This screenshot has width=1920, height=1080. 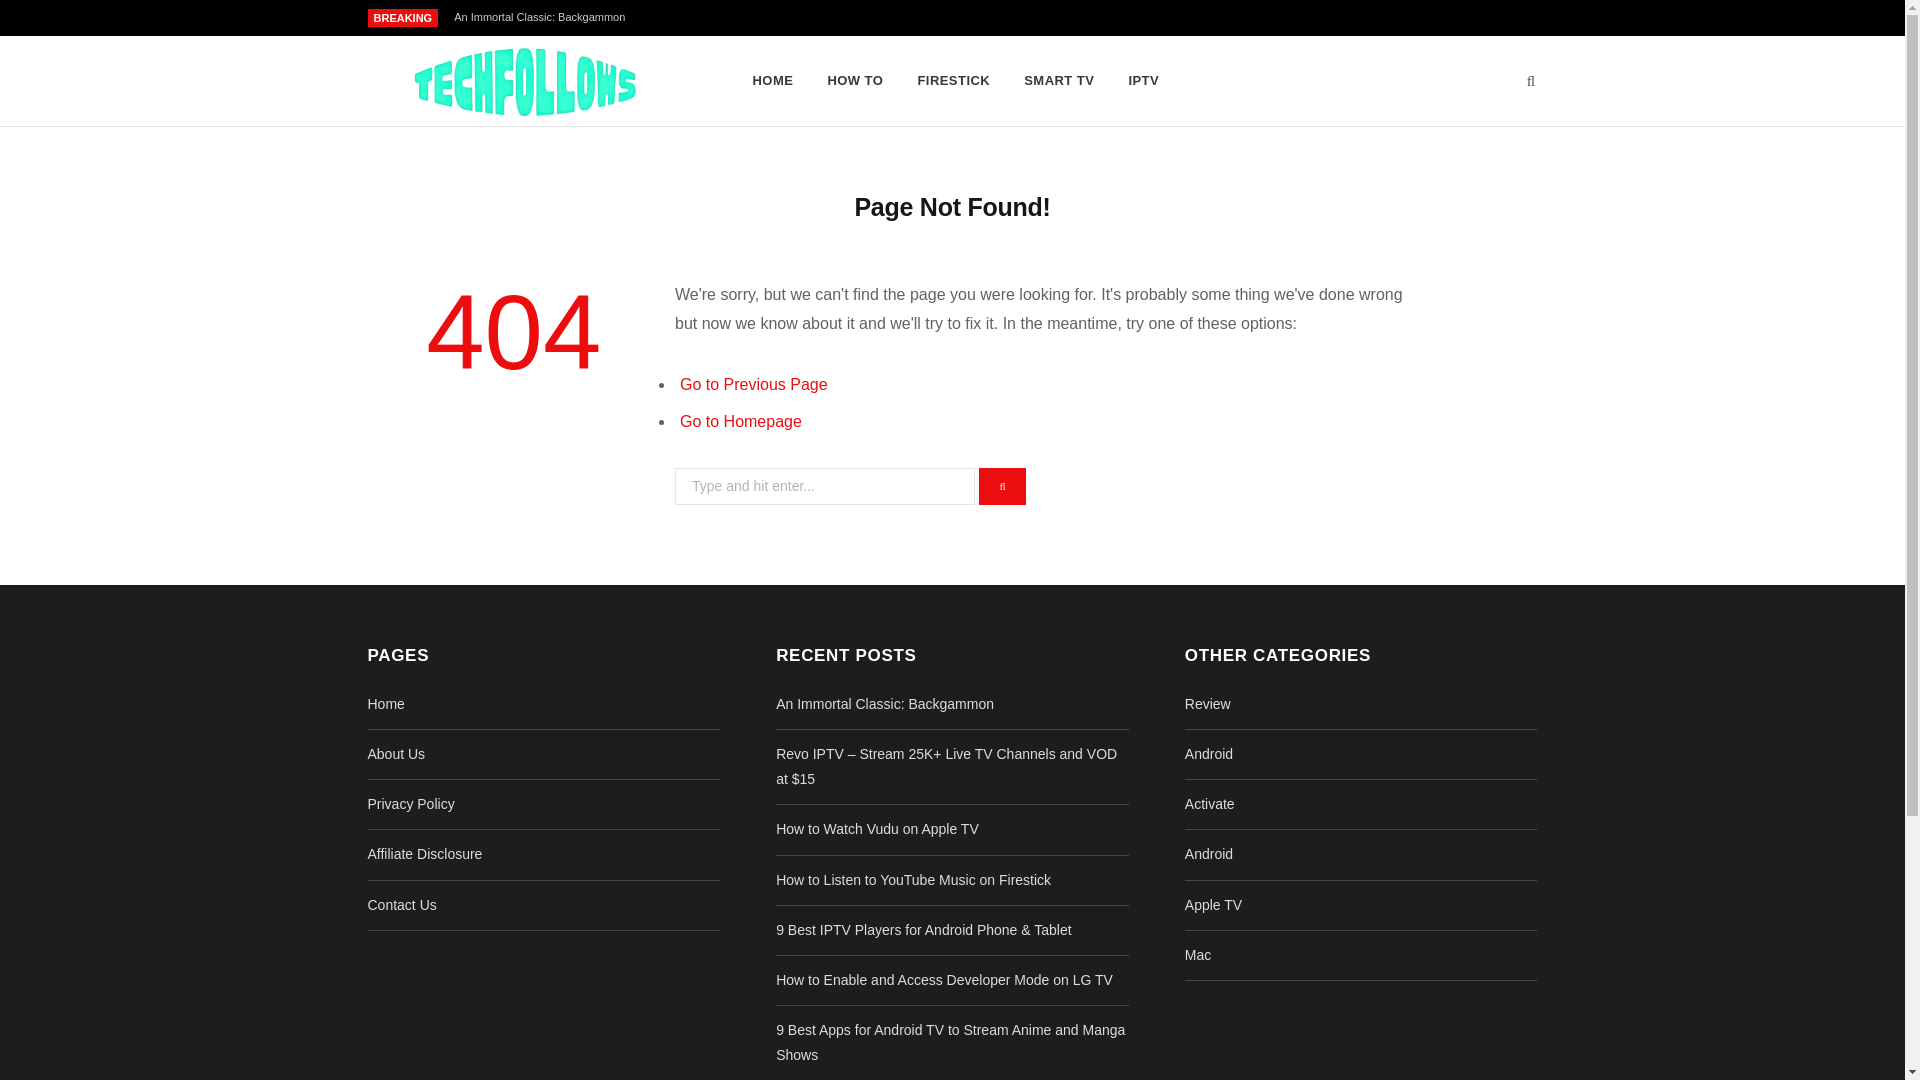 What do you see at coordinates (528, 82) in the screenshot?
I see `Tech Follows` at bounding box center [528, 82].